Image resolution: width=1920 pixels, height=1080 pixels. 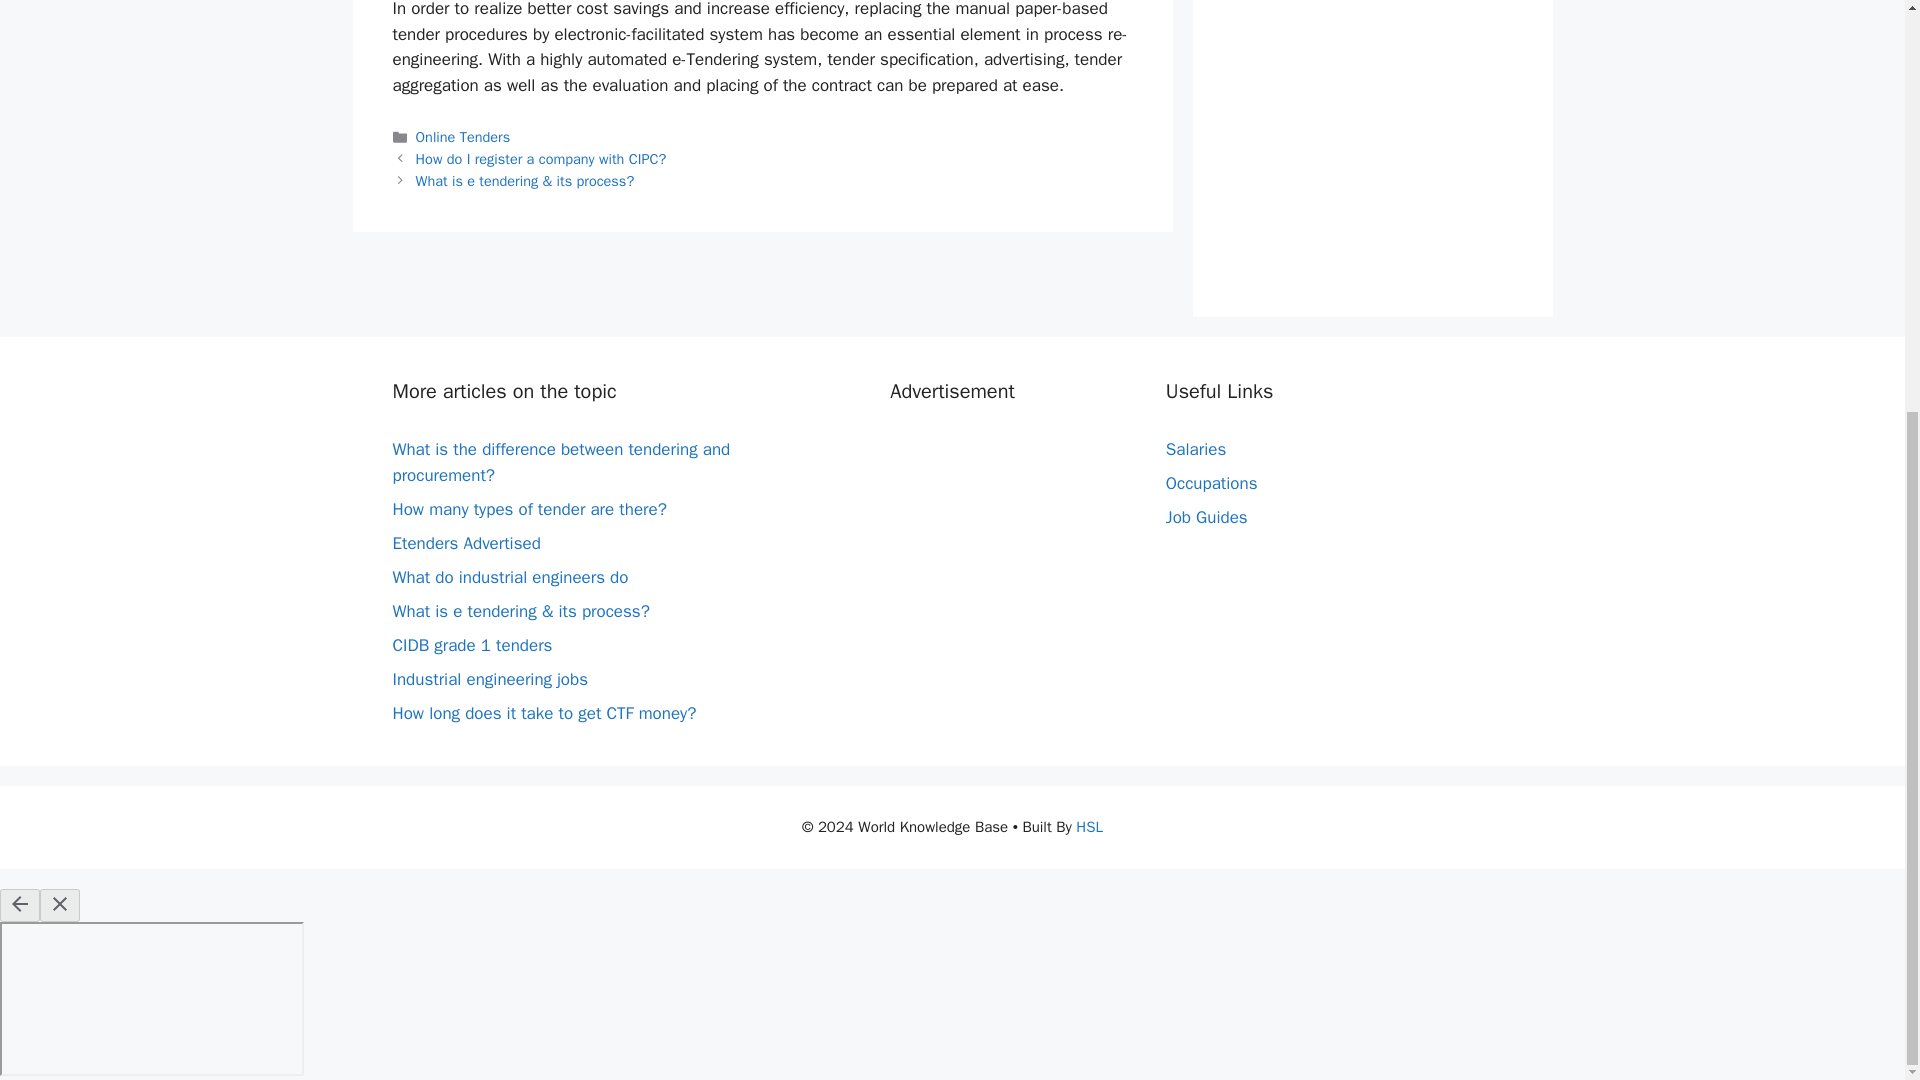 What do you see at coordinates (1206, 517) in the screenshot?
I see `Job Guides` at bounding box center [1206, 517].